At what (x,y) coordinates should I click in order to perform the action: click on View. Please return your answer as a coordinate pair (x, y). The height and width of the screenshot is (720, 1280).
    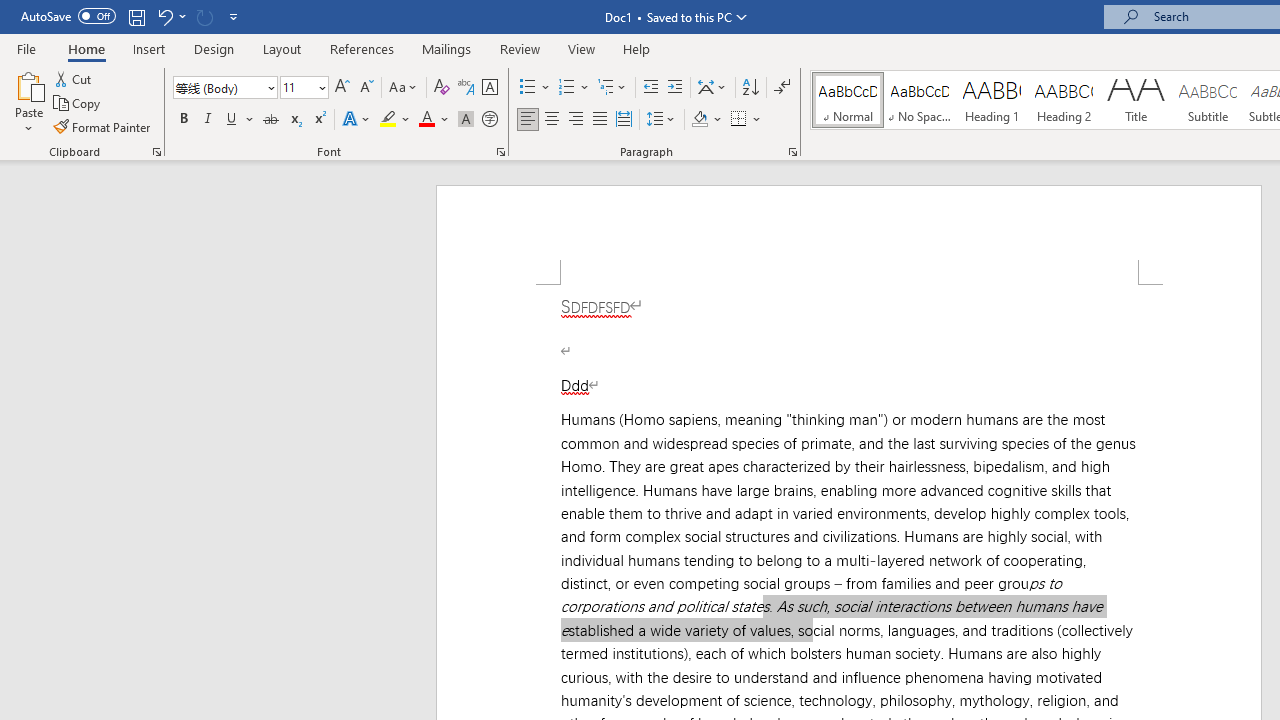
    Looking at the image, I should click on (582, 48).